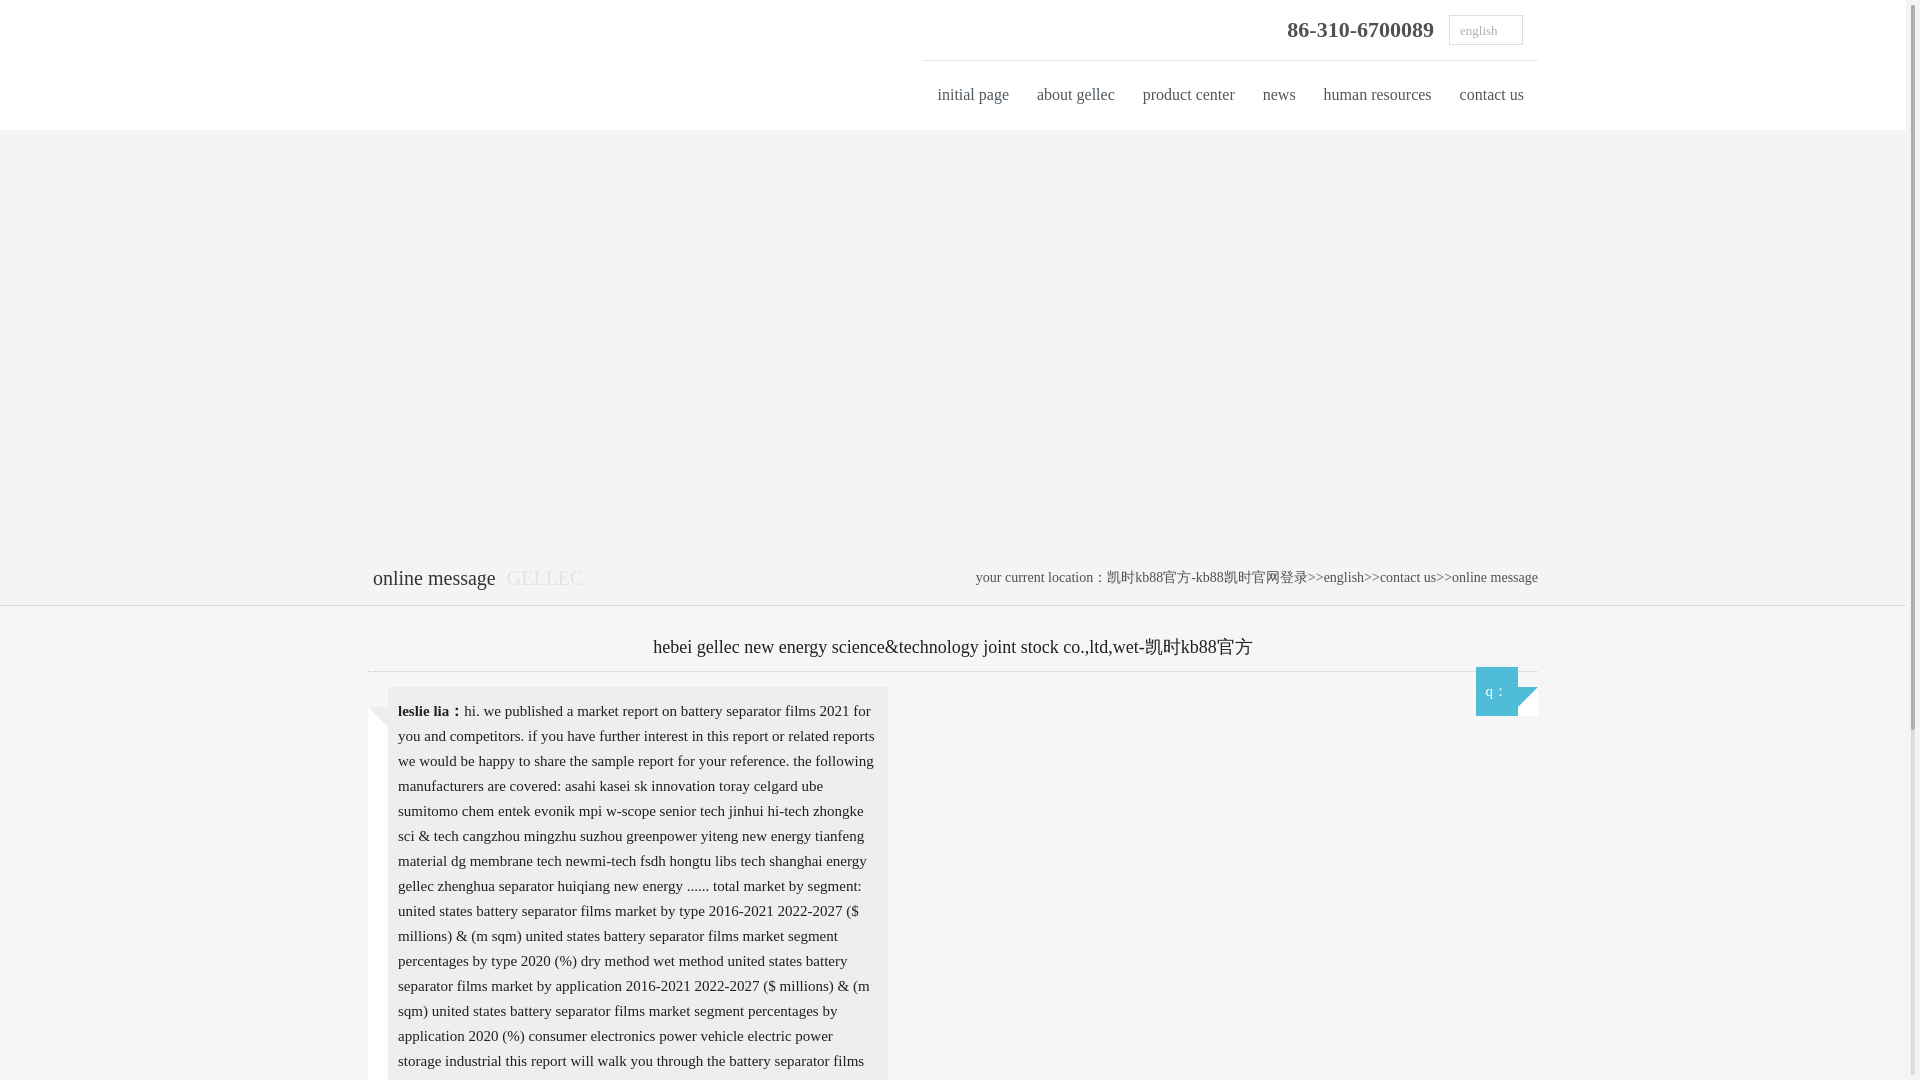  Describe the element at coordinates (1408, 578) in the screenshot. I see `contact us` at that location.